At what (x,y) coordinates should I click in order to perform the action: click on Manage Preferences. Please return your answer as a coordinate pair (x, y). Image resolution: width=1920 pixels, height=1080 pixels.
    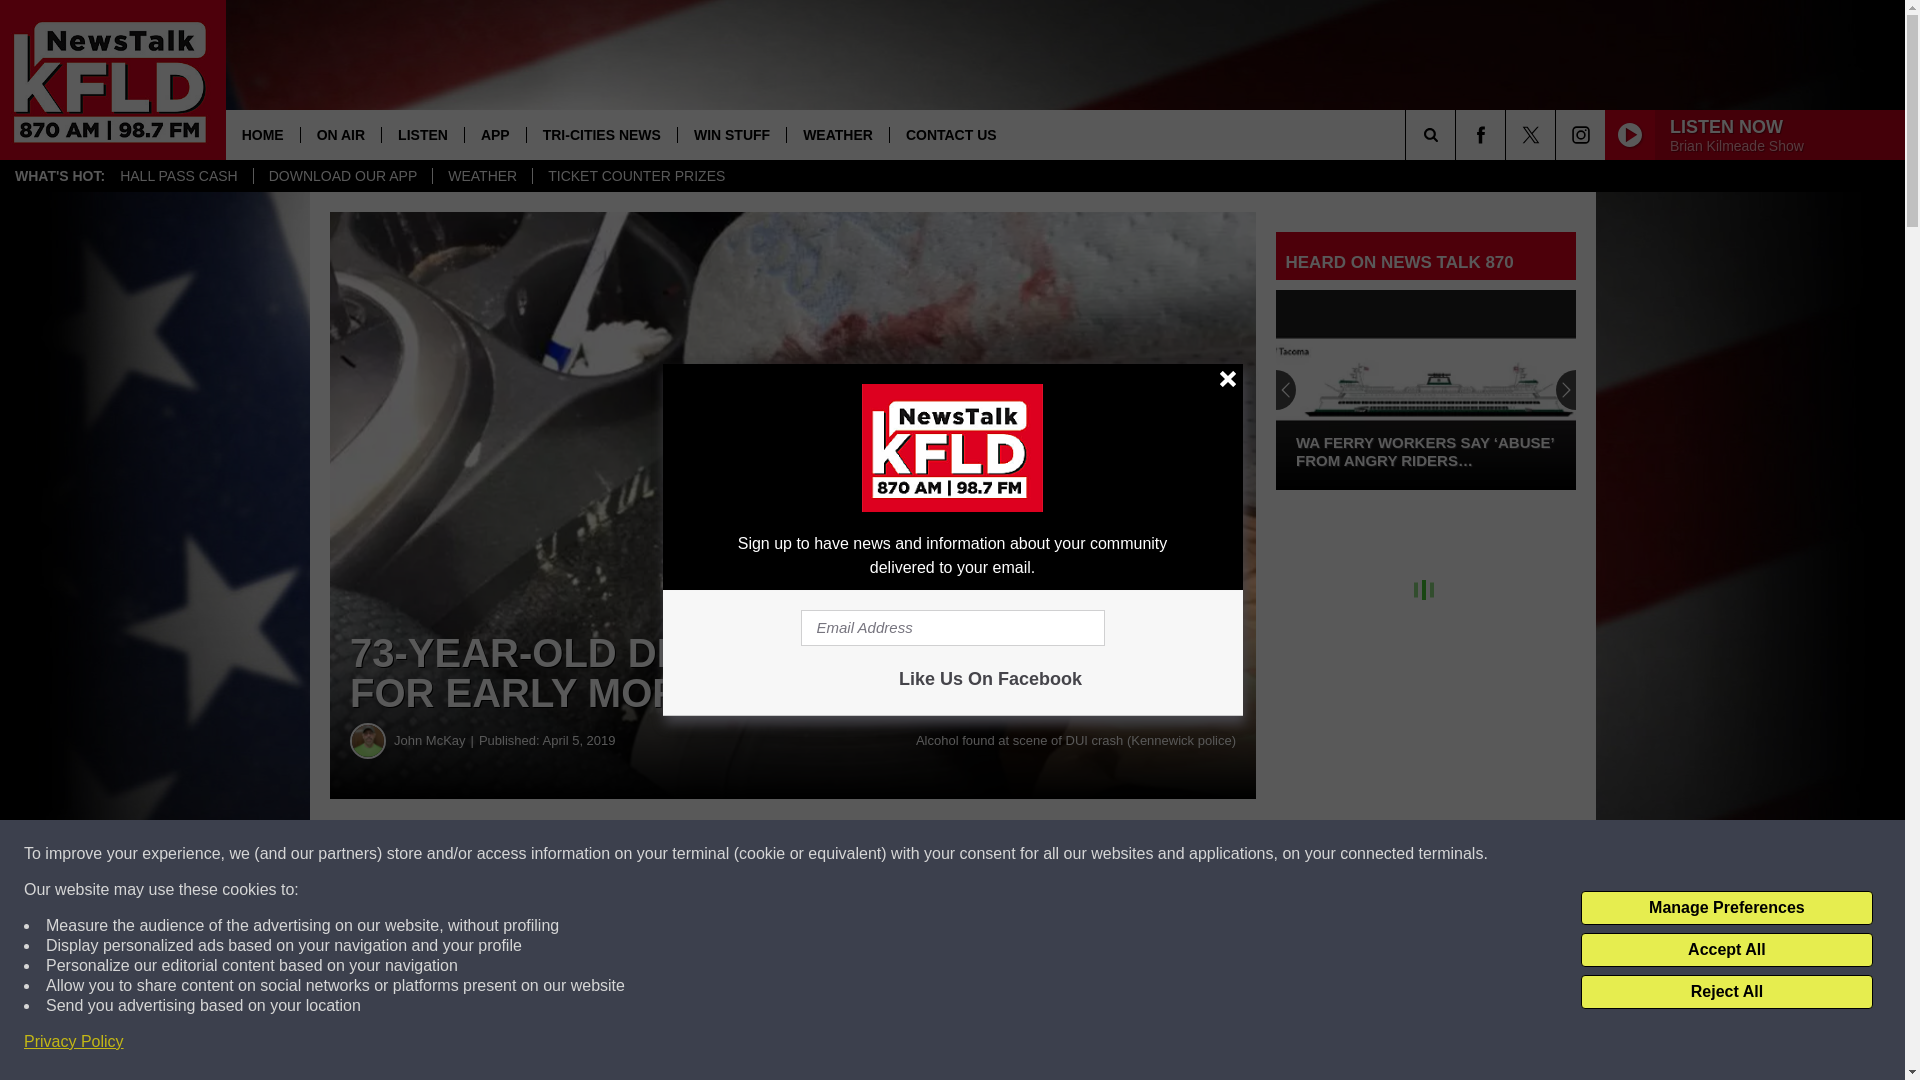
    Looking at the image, I should click on (1726, 908).